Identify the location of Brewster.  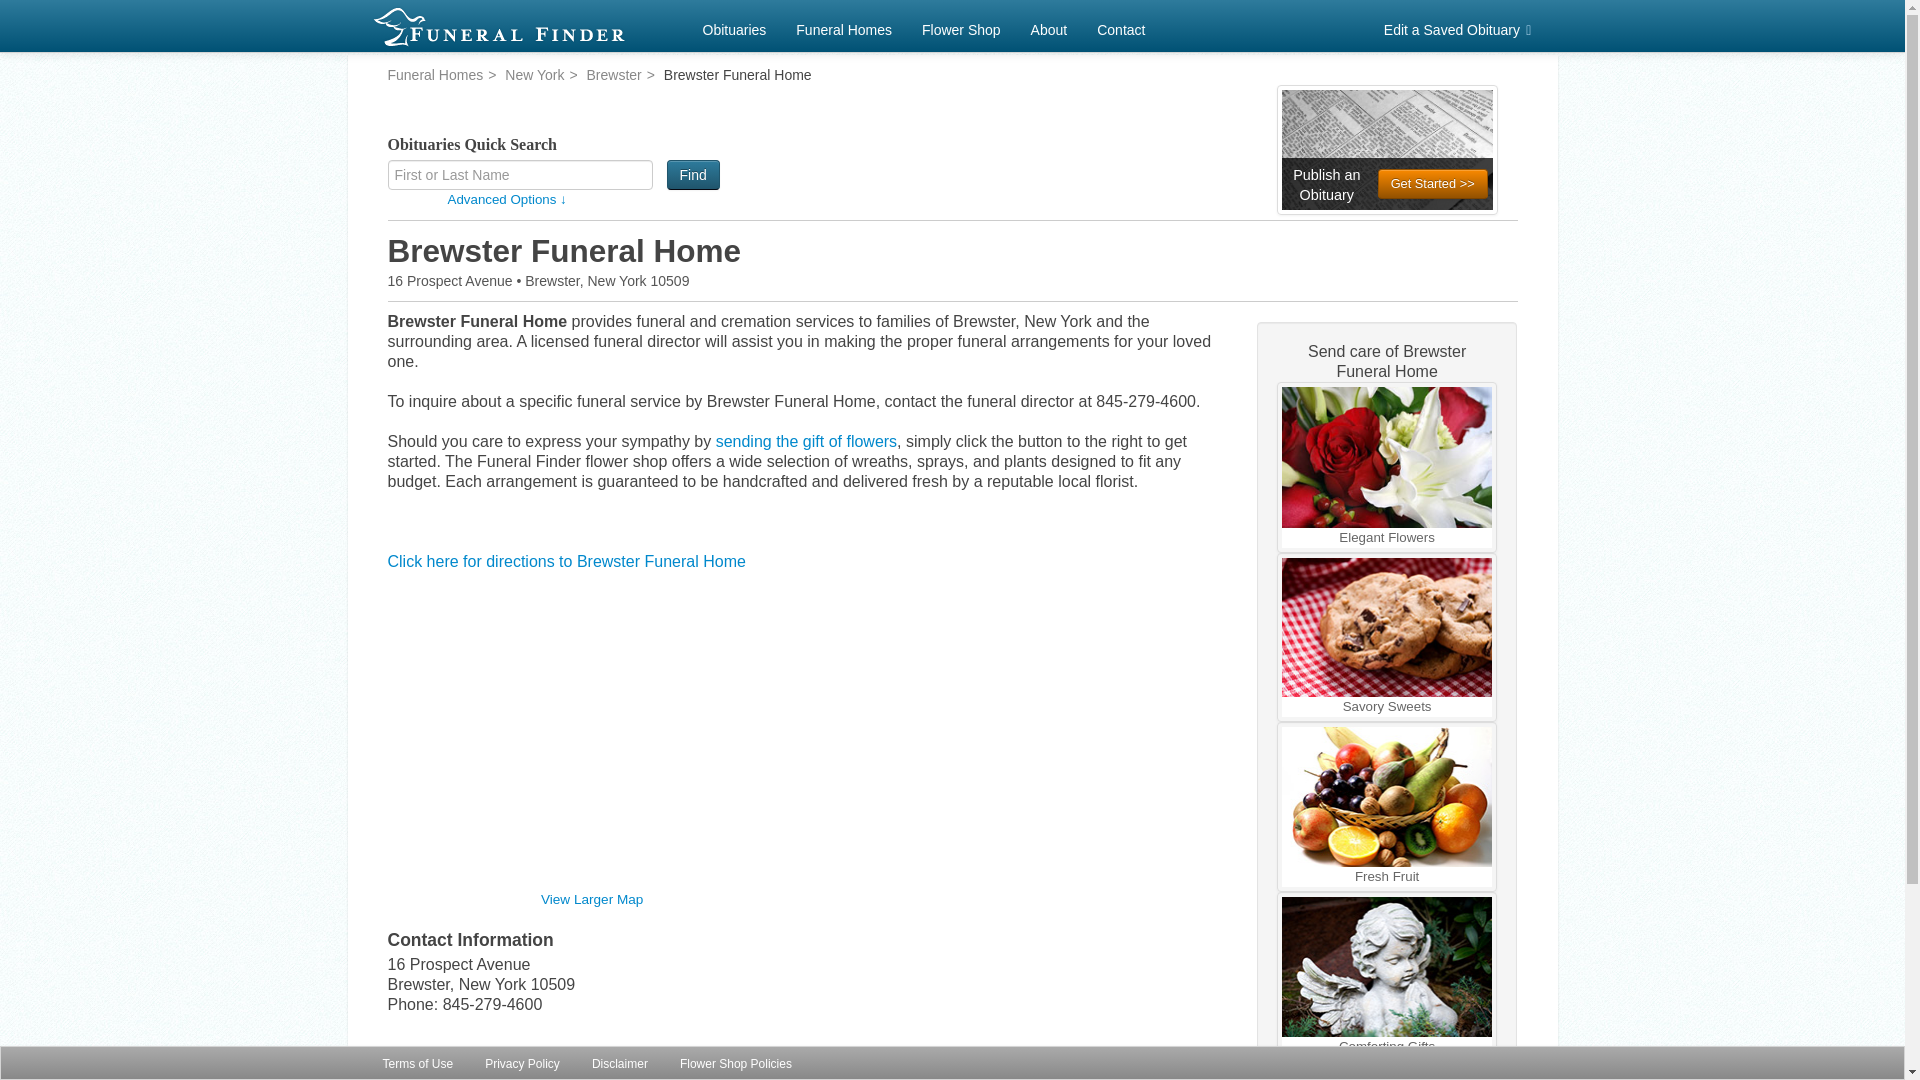
(614, 74).